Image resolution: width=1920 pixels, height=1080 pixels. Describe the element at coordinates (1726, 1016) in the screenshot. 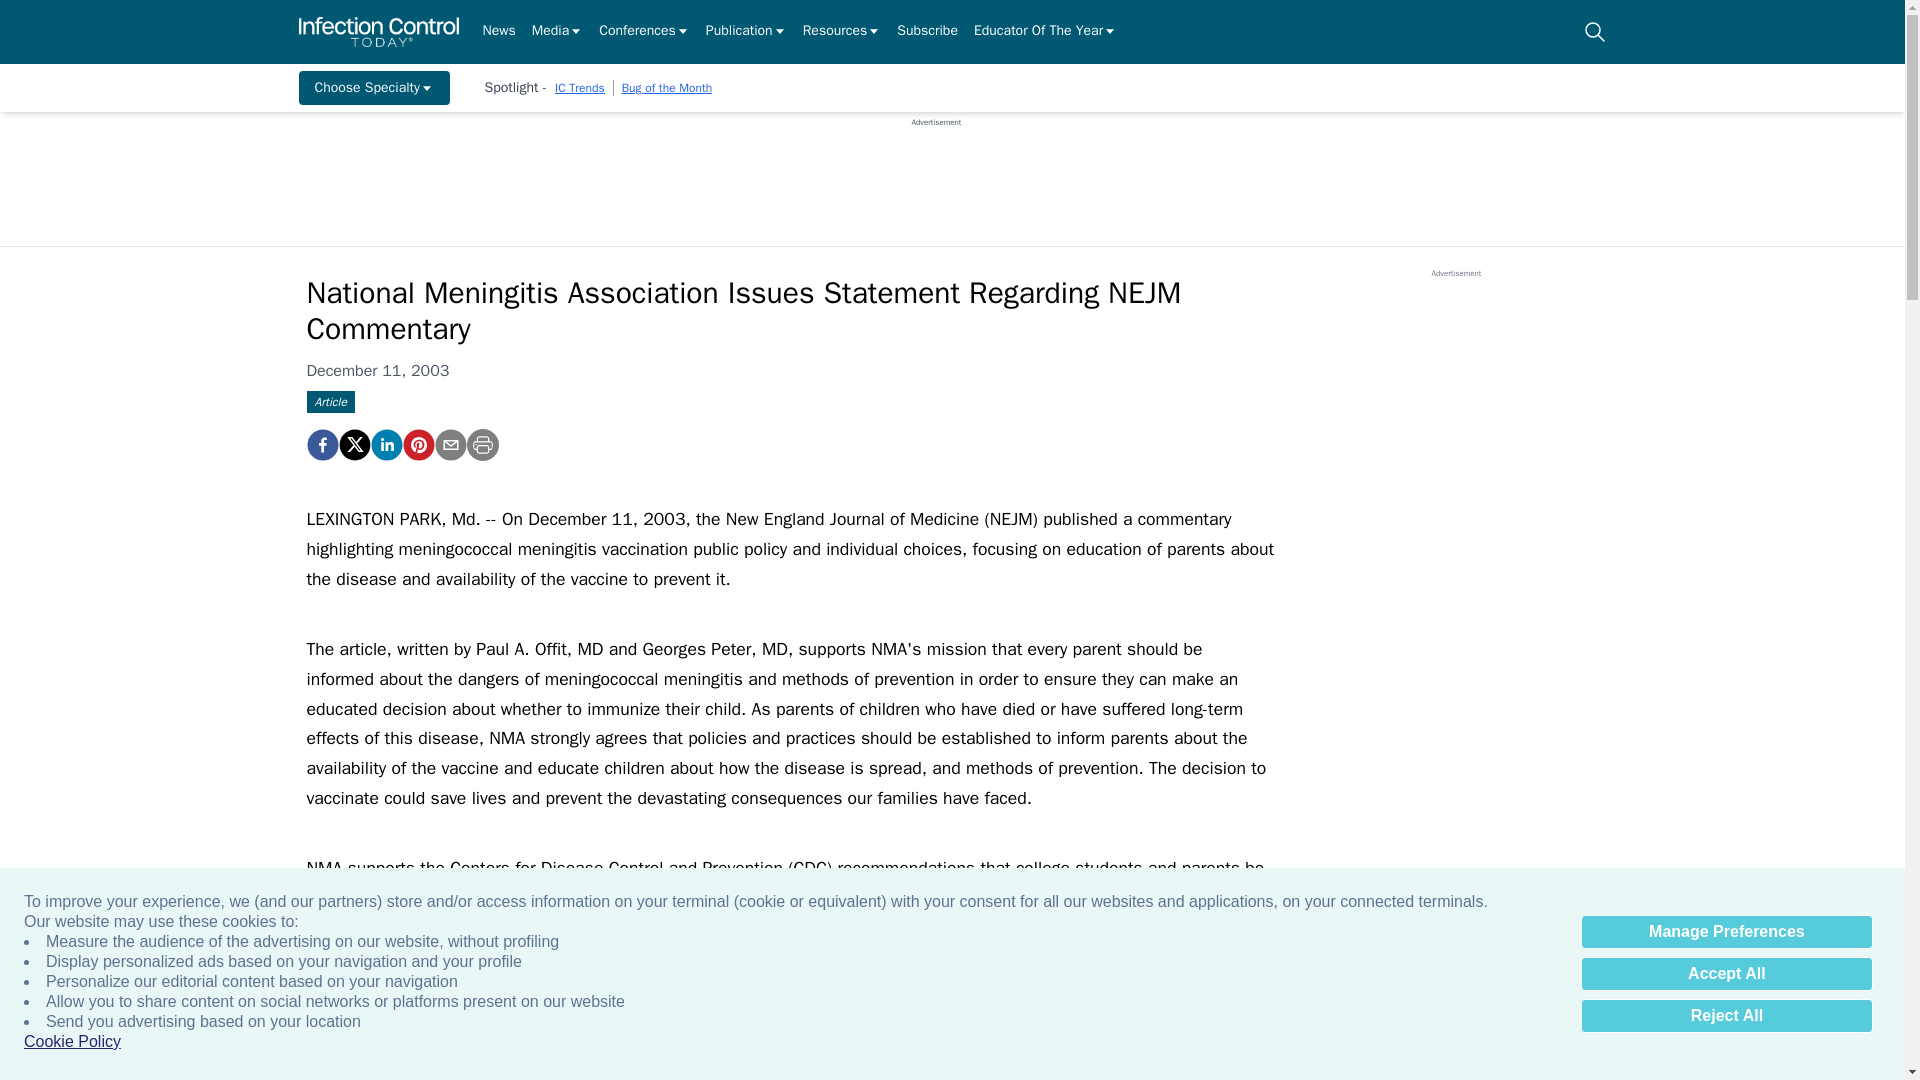

I see `Reject All` at that location.